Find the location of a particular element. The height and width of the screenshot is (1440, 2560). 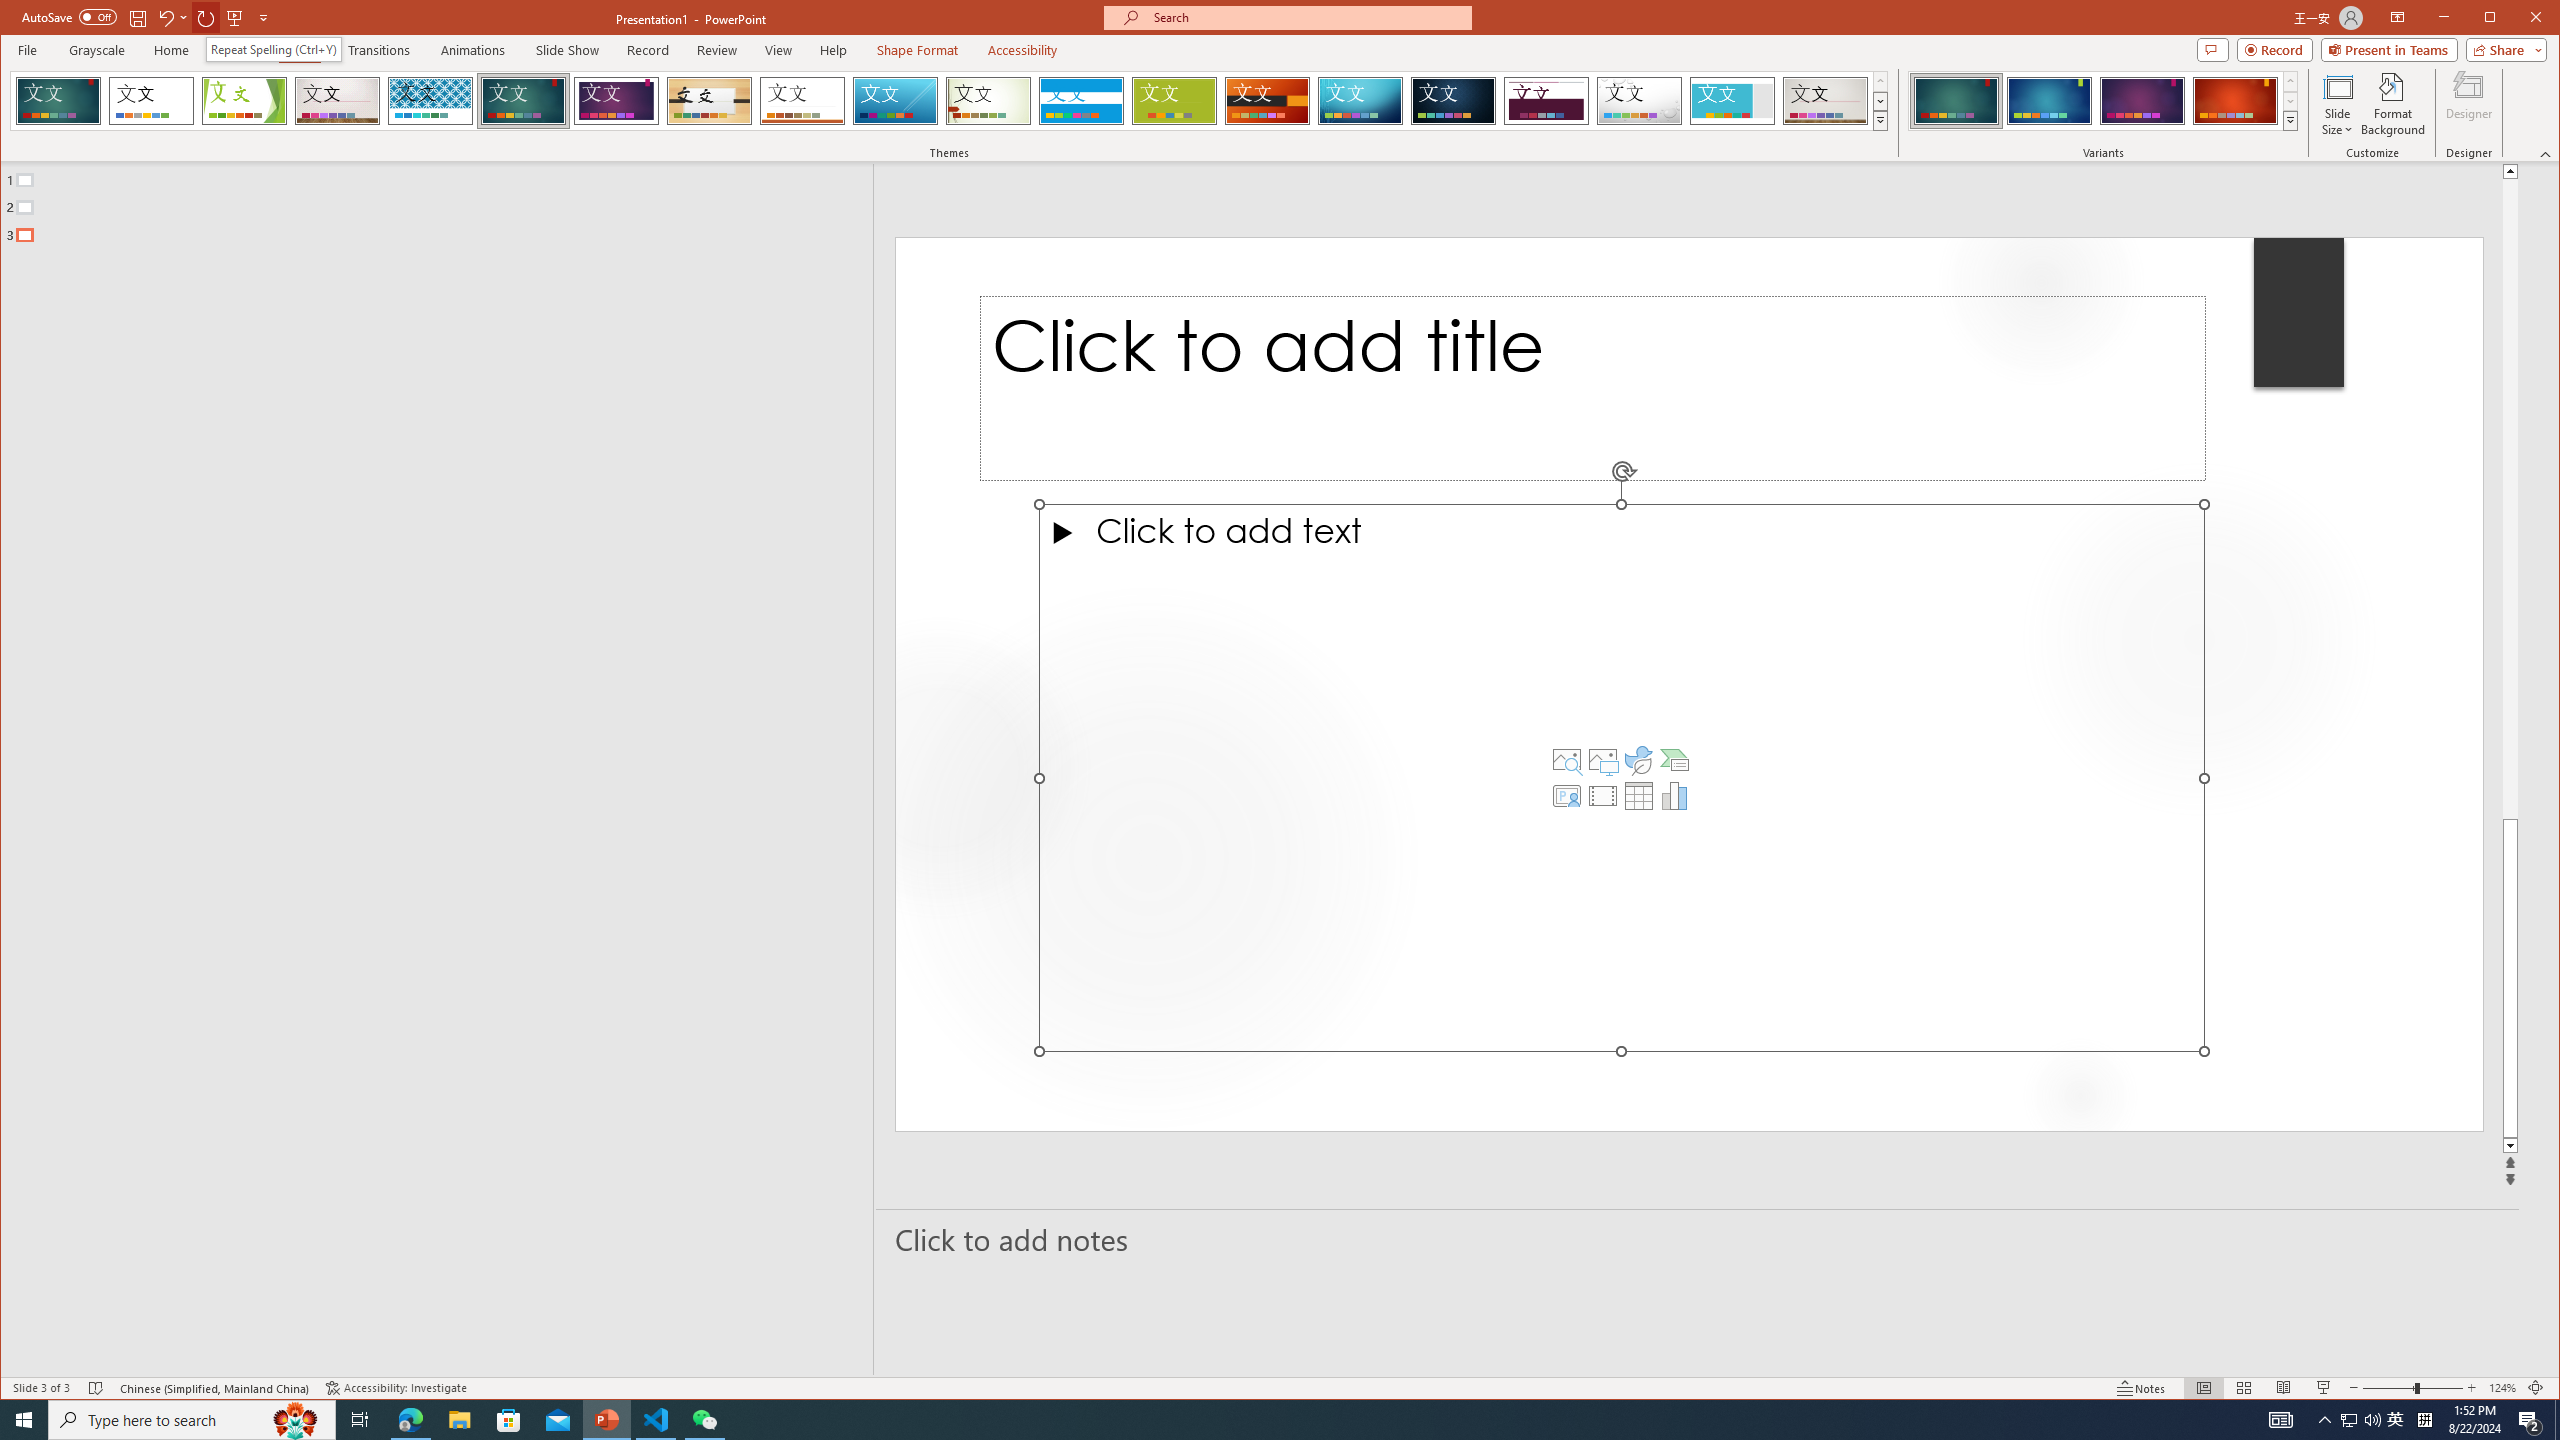

Circuit is located at coordinates (1360, 101).